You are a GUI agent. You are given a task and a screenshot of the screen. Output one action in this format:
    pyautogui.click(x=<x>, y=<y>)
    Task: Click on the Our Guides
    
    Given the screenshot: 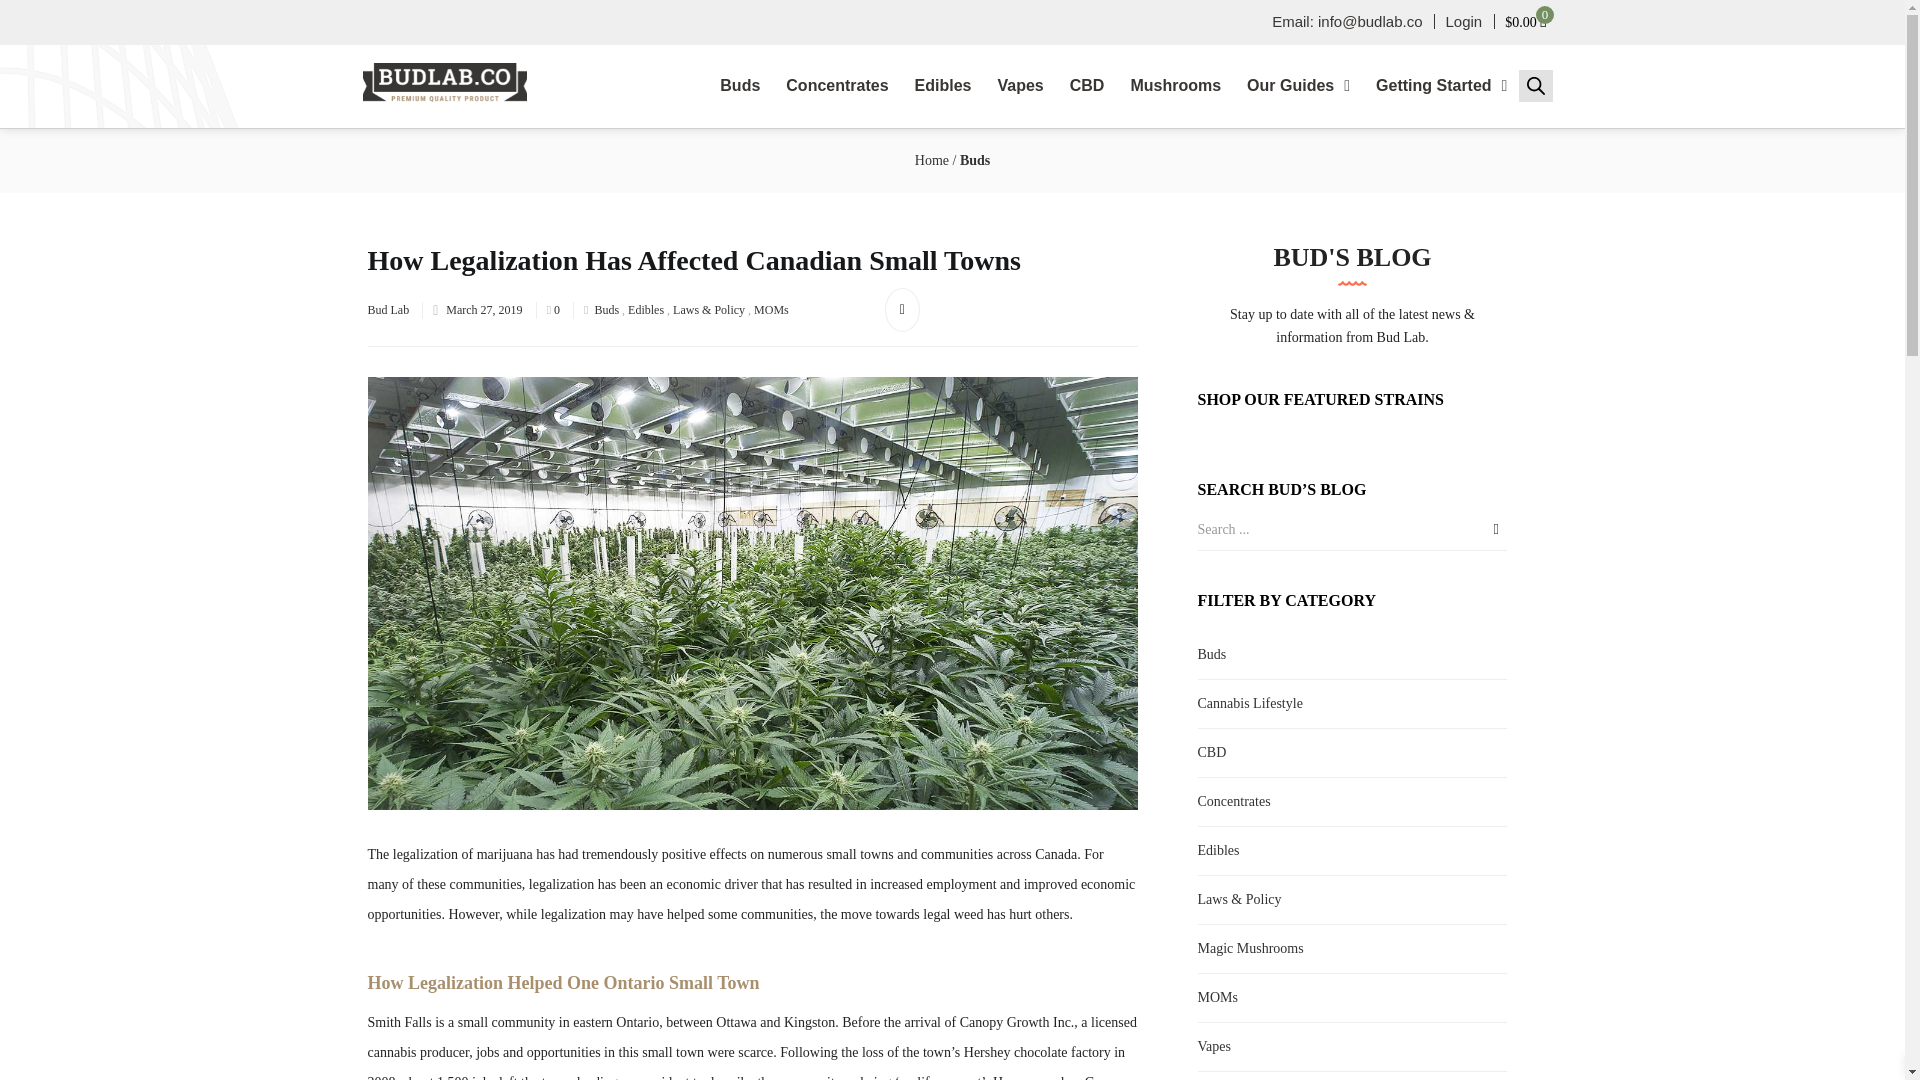 What is the action you would take?
    pyautogui.click(x=1298, y=86)
    